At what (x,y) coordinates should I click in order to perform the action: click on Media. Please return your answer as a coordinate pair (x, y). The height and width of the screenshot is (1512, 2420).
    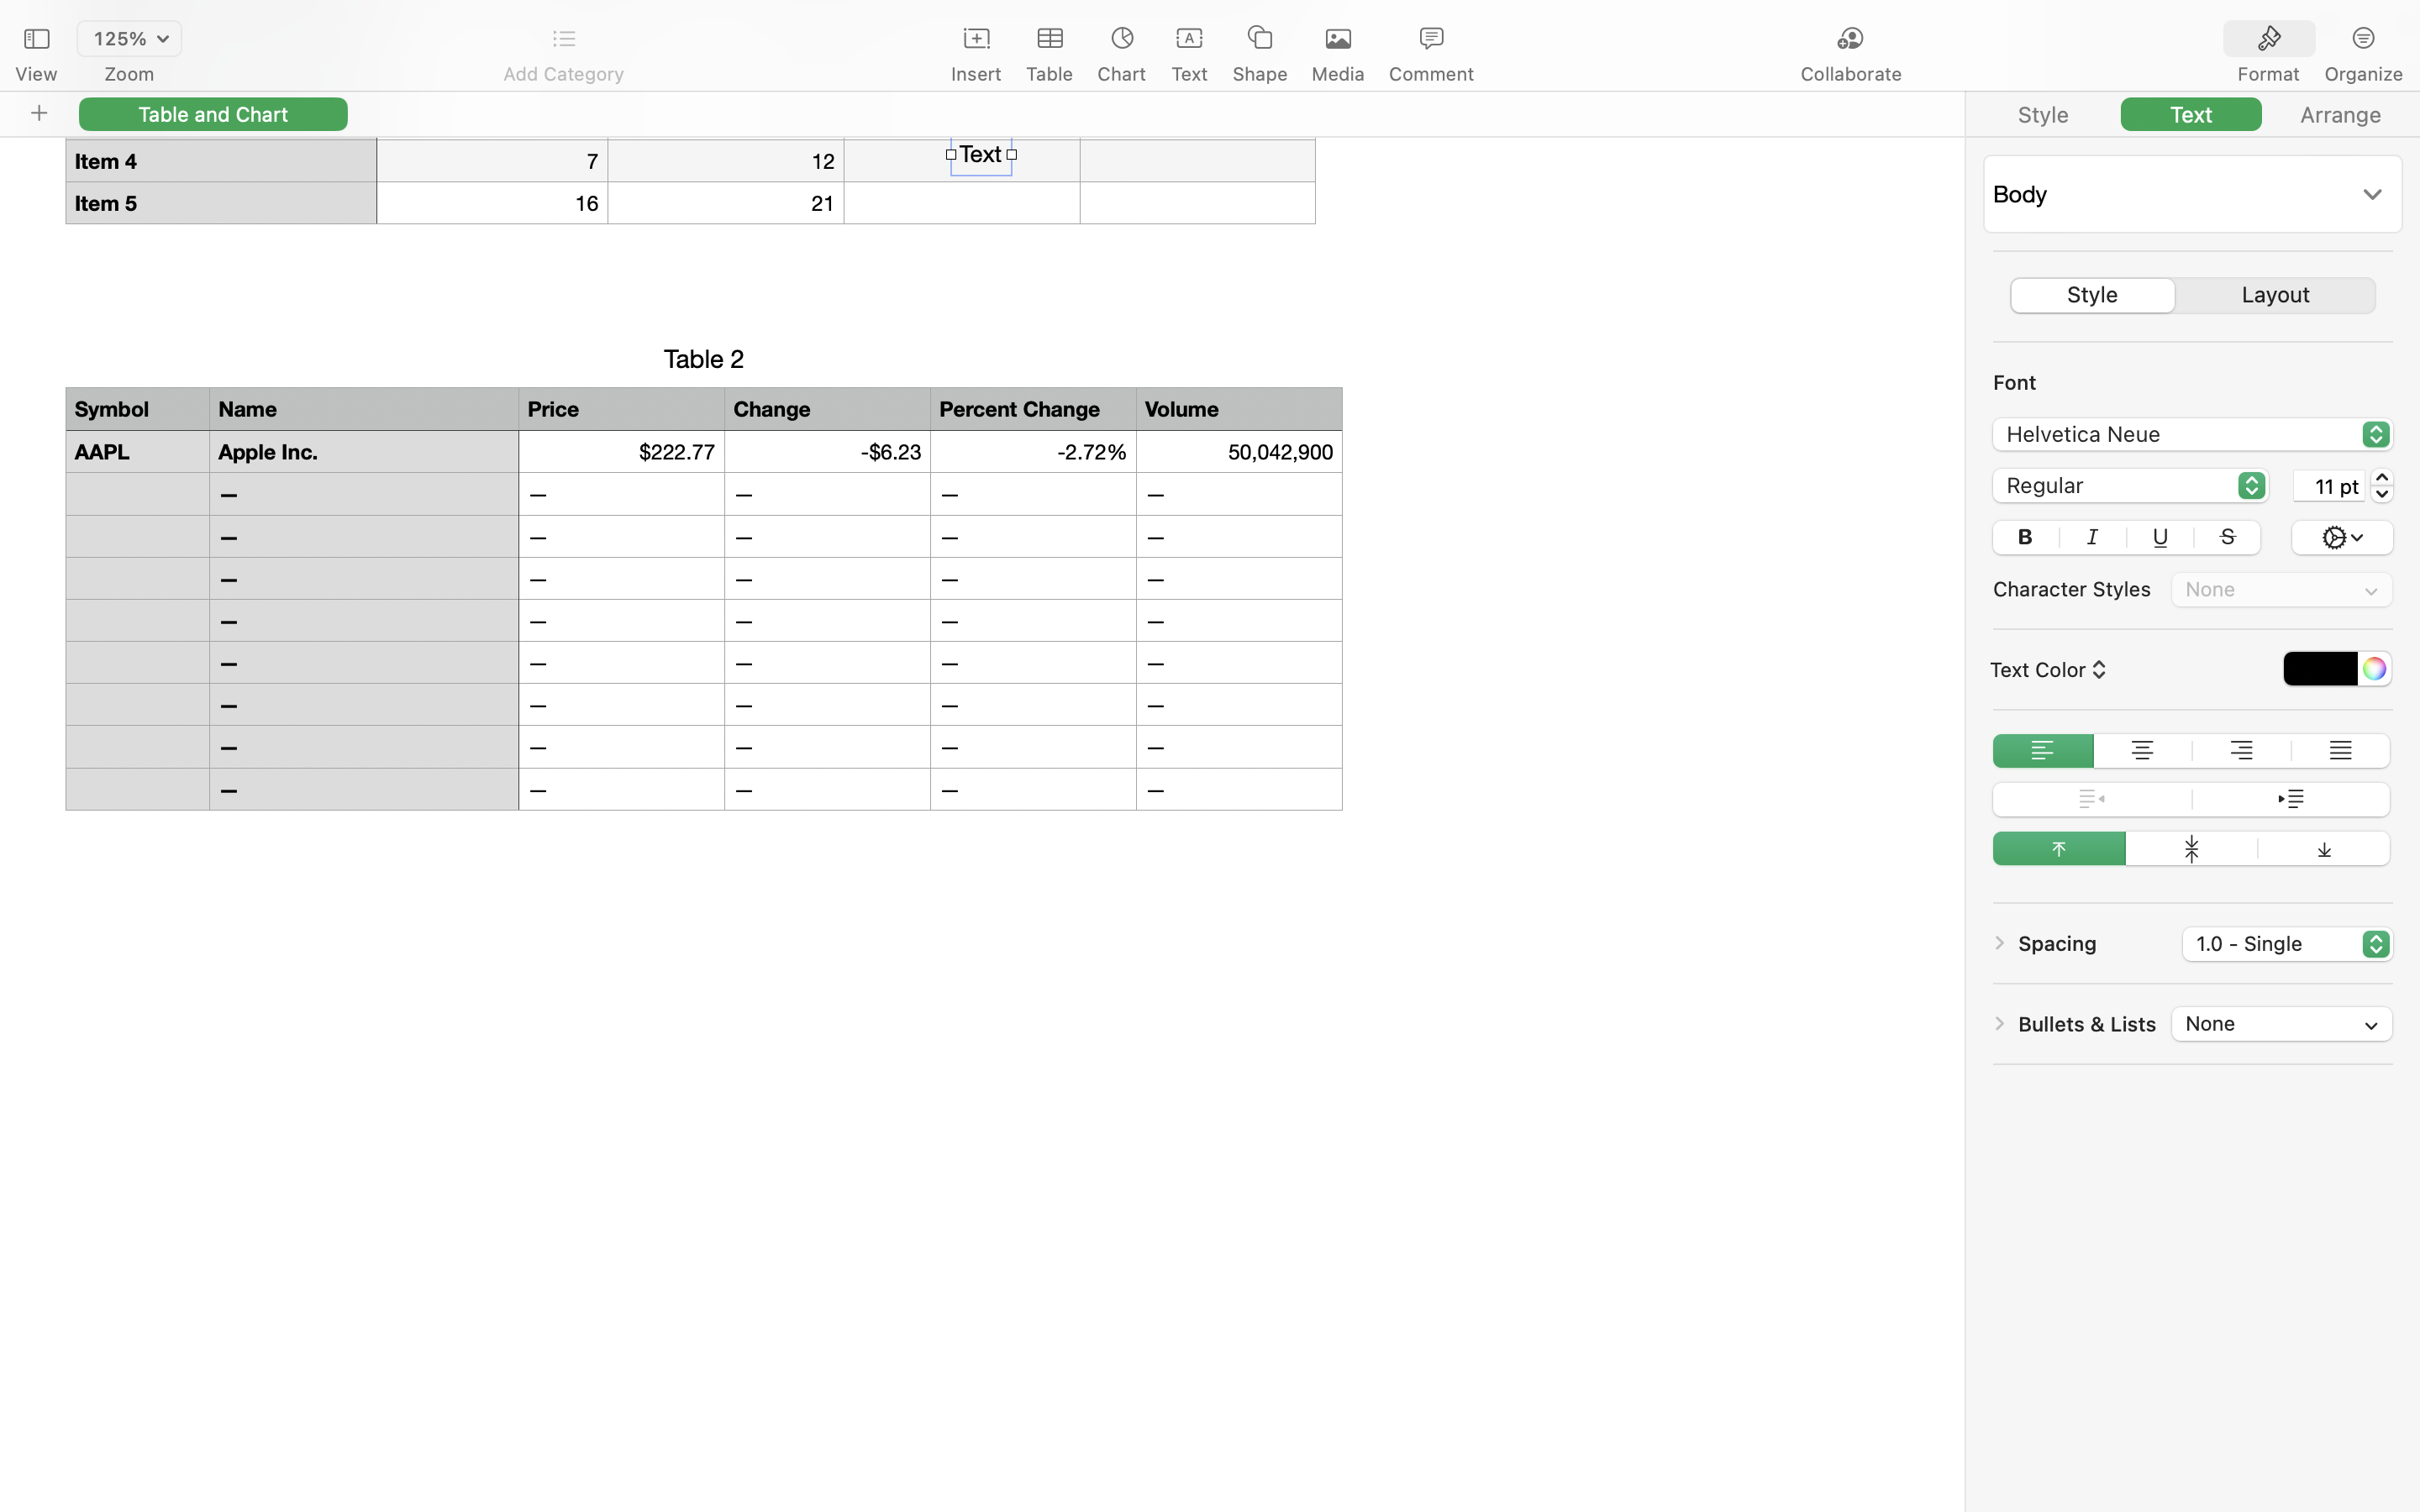
    Looking at the image, I should click on (1338, 74).